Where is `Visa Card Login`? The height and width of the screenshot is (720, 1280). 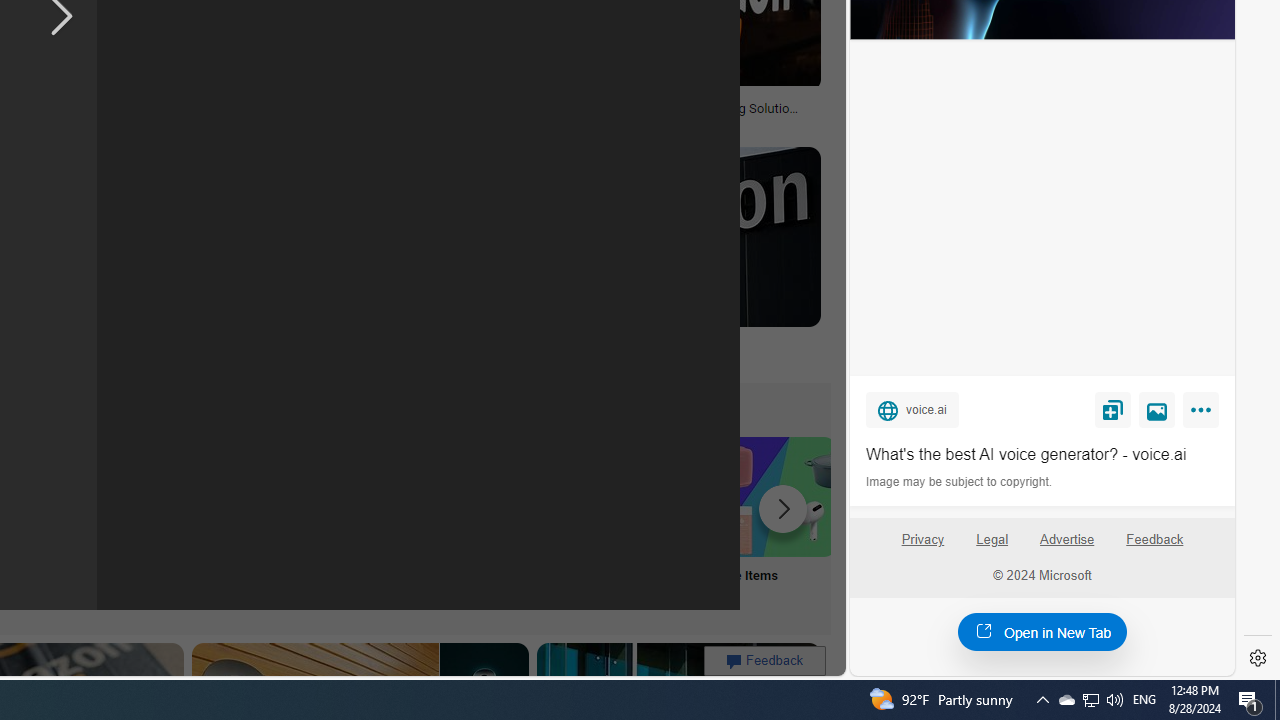 Visa Card Login is located at coordinates (644, 522).